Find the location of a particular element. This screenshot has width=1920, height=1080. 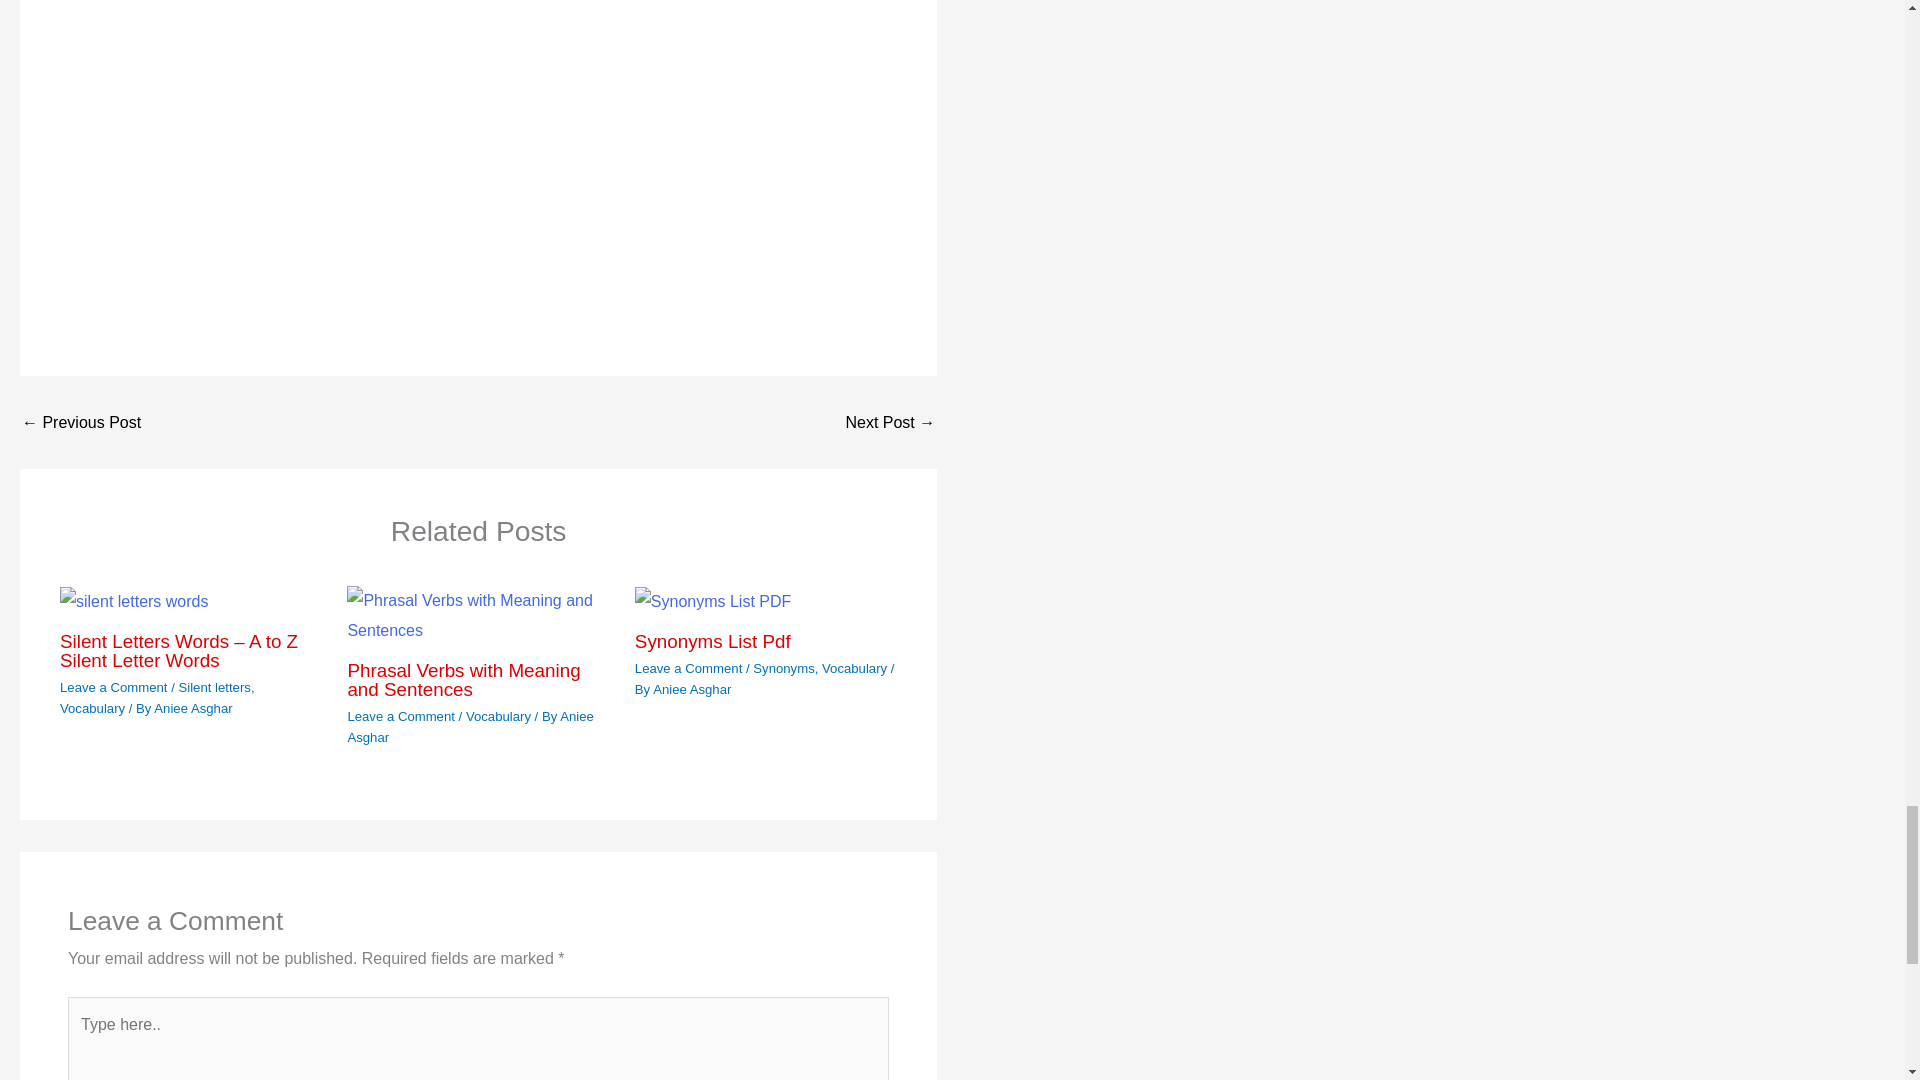

Ad vs Add: Understand the Difference is located at coordinates (80, 421).